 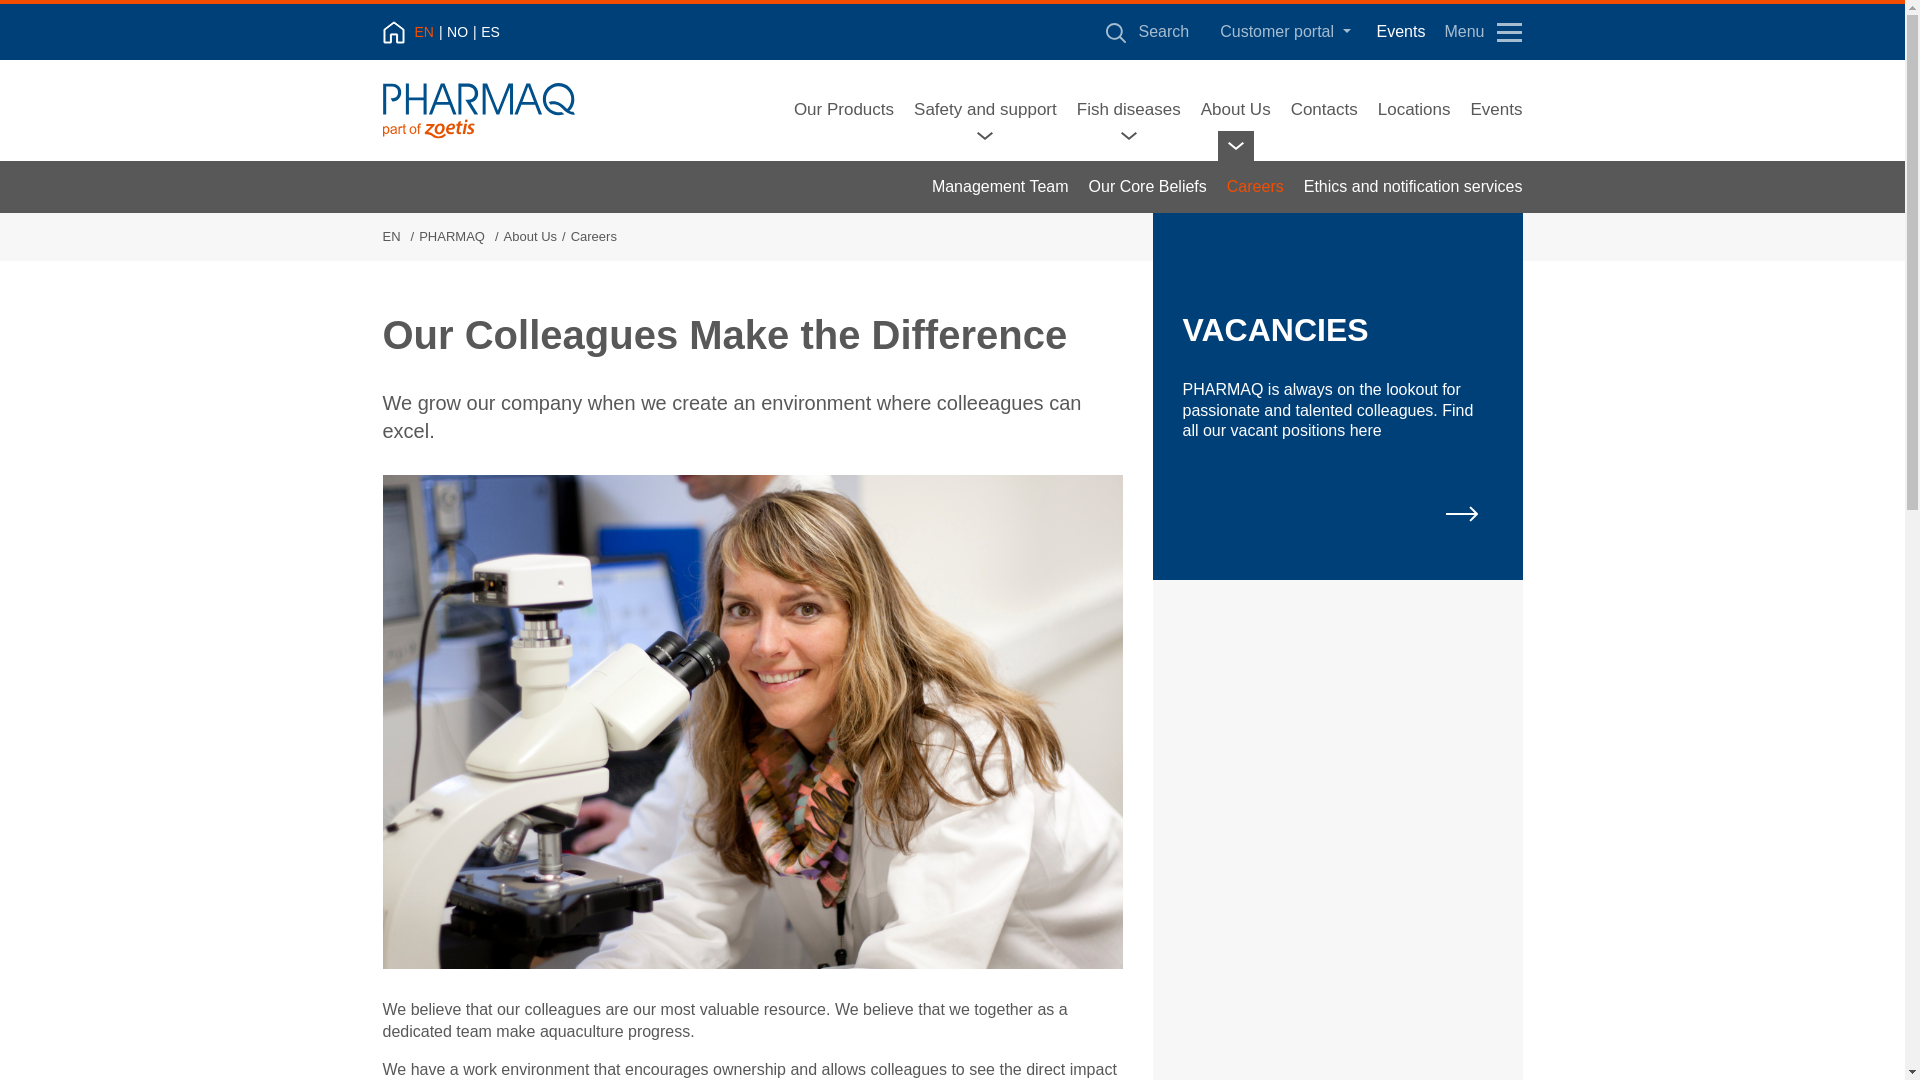 What do you see at coordinates (428, 32) in the screenshot?
I see `EN` at bounding box center [428, 32].